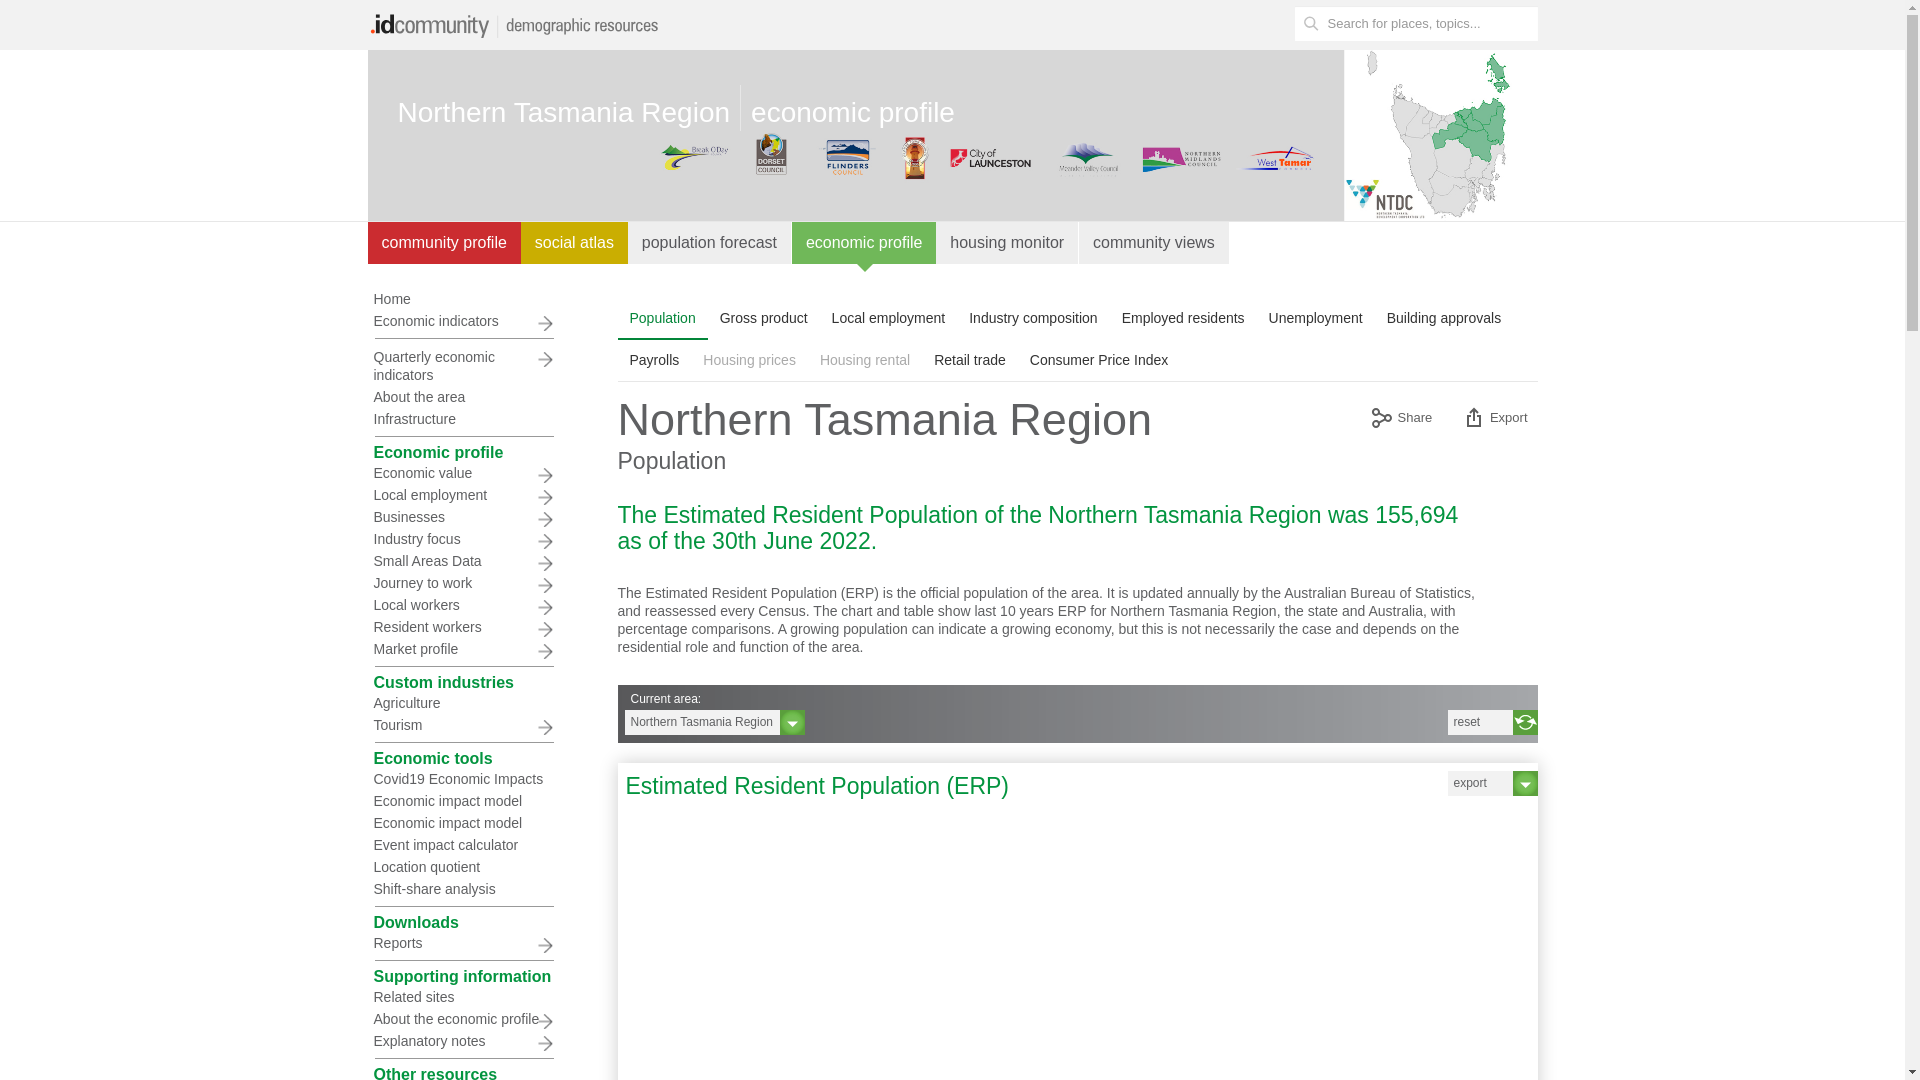 The height and width of the screenshot is (1080, 1920). I want to click on Journey to work
 , so click(463, 583).